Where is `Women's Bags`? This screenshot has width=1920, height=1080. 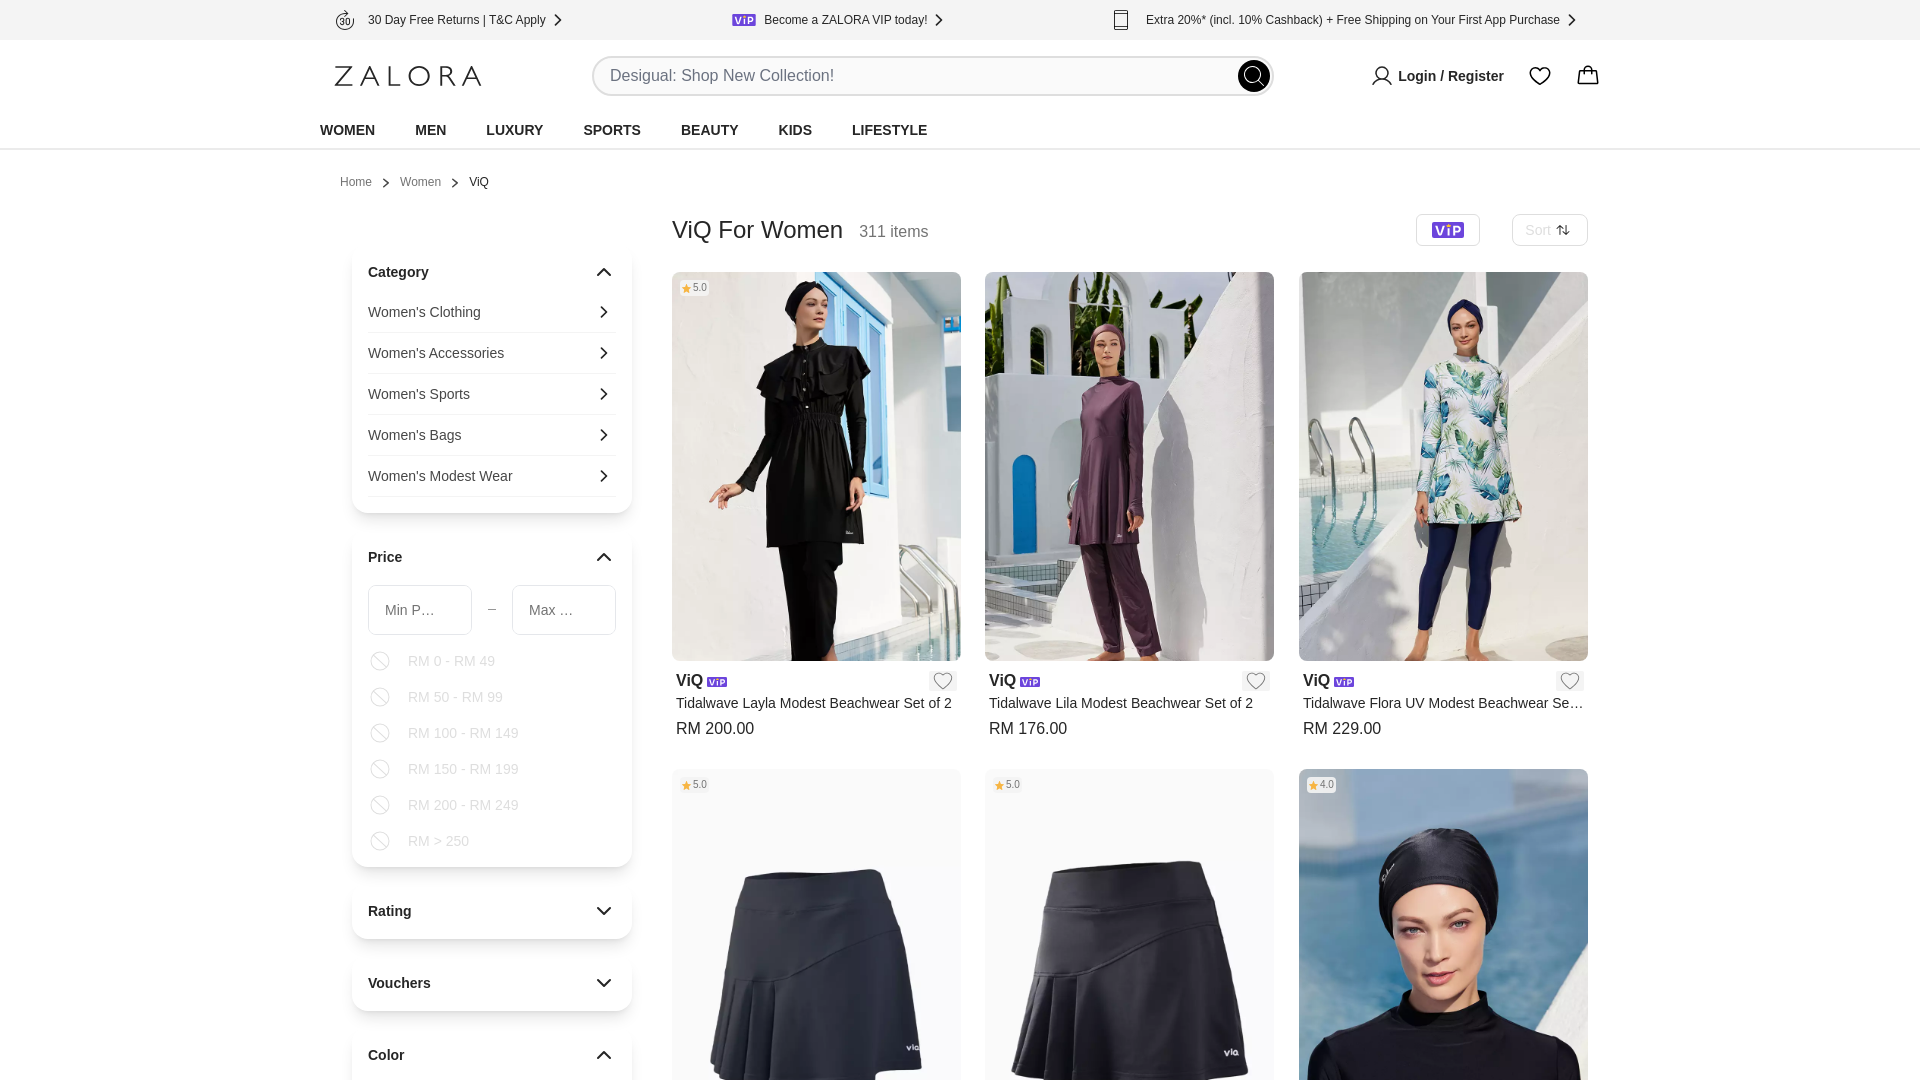
Women's Bags is located at coordinates (492, 434).